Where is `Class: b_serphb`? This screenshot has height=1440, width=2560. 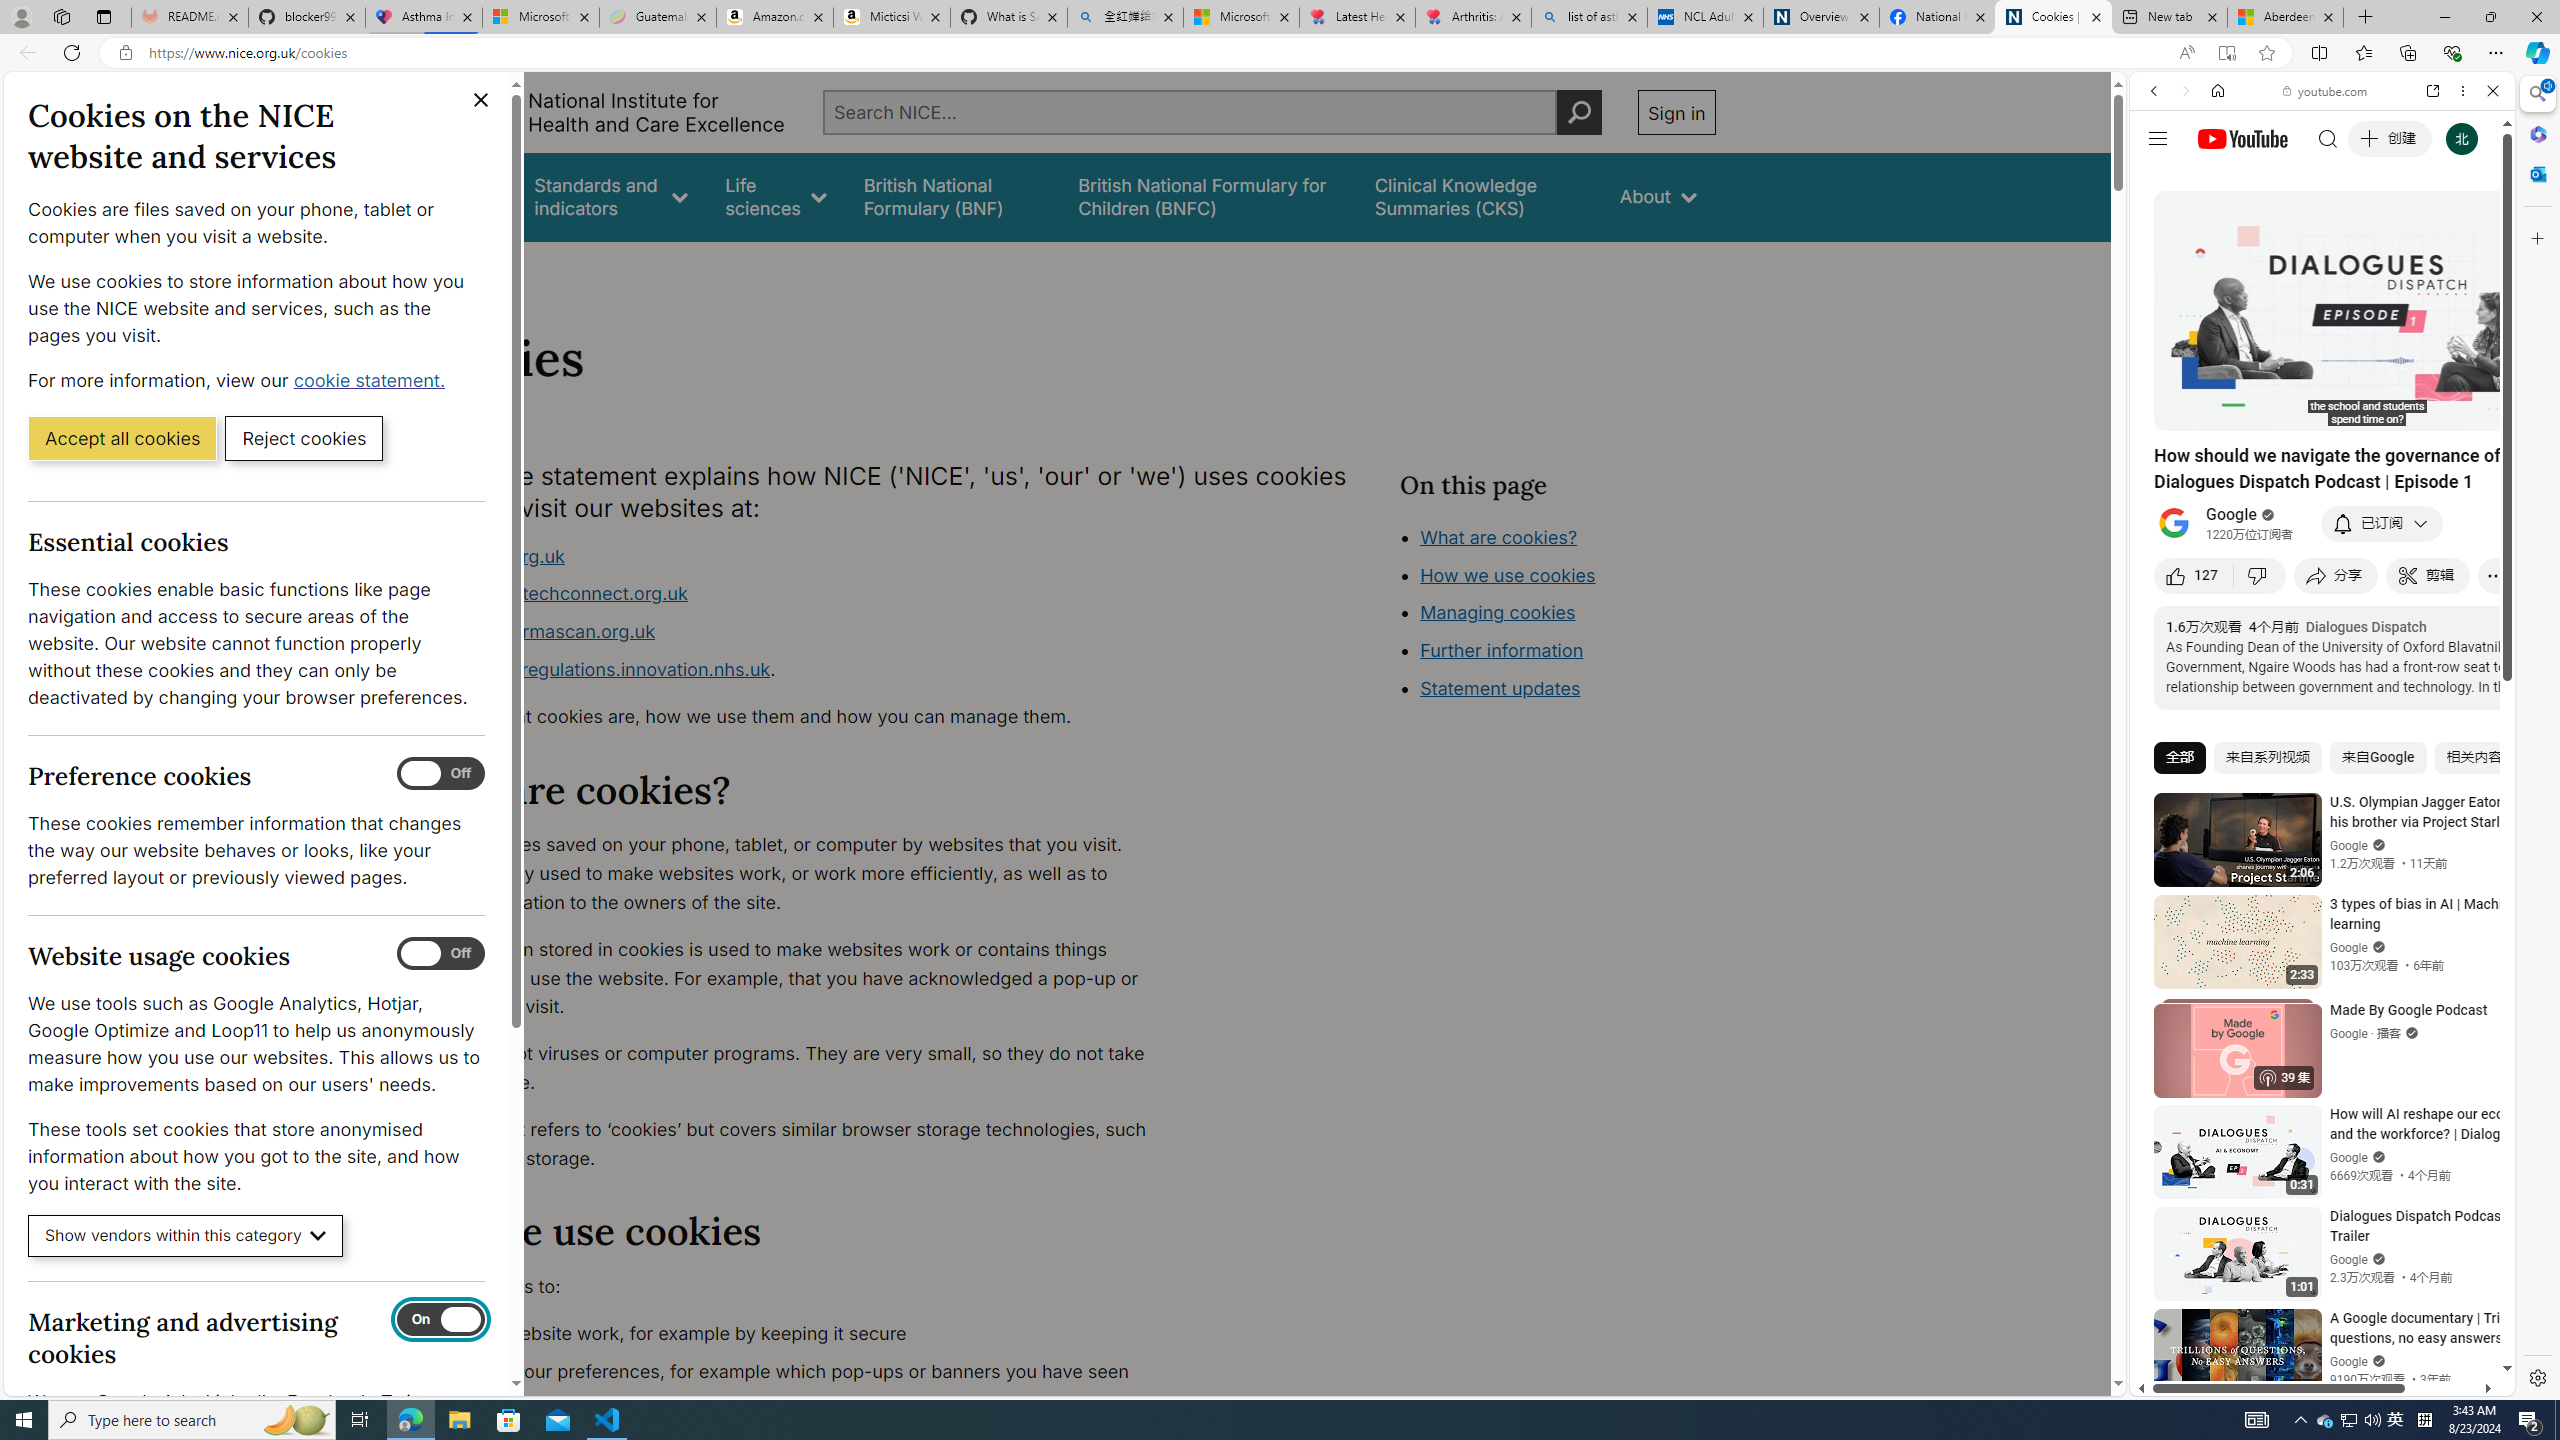
Class: b_serphb is located at coordinates (2470, 230).